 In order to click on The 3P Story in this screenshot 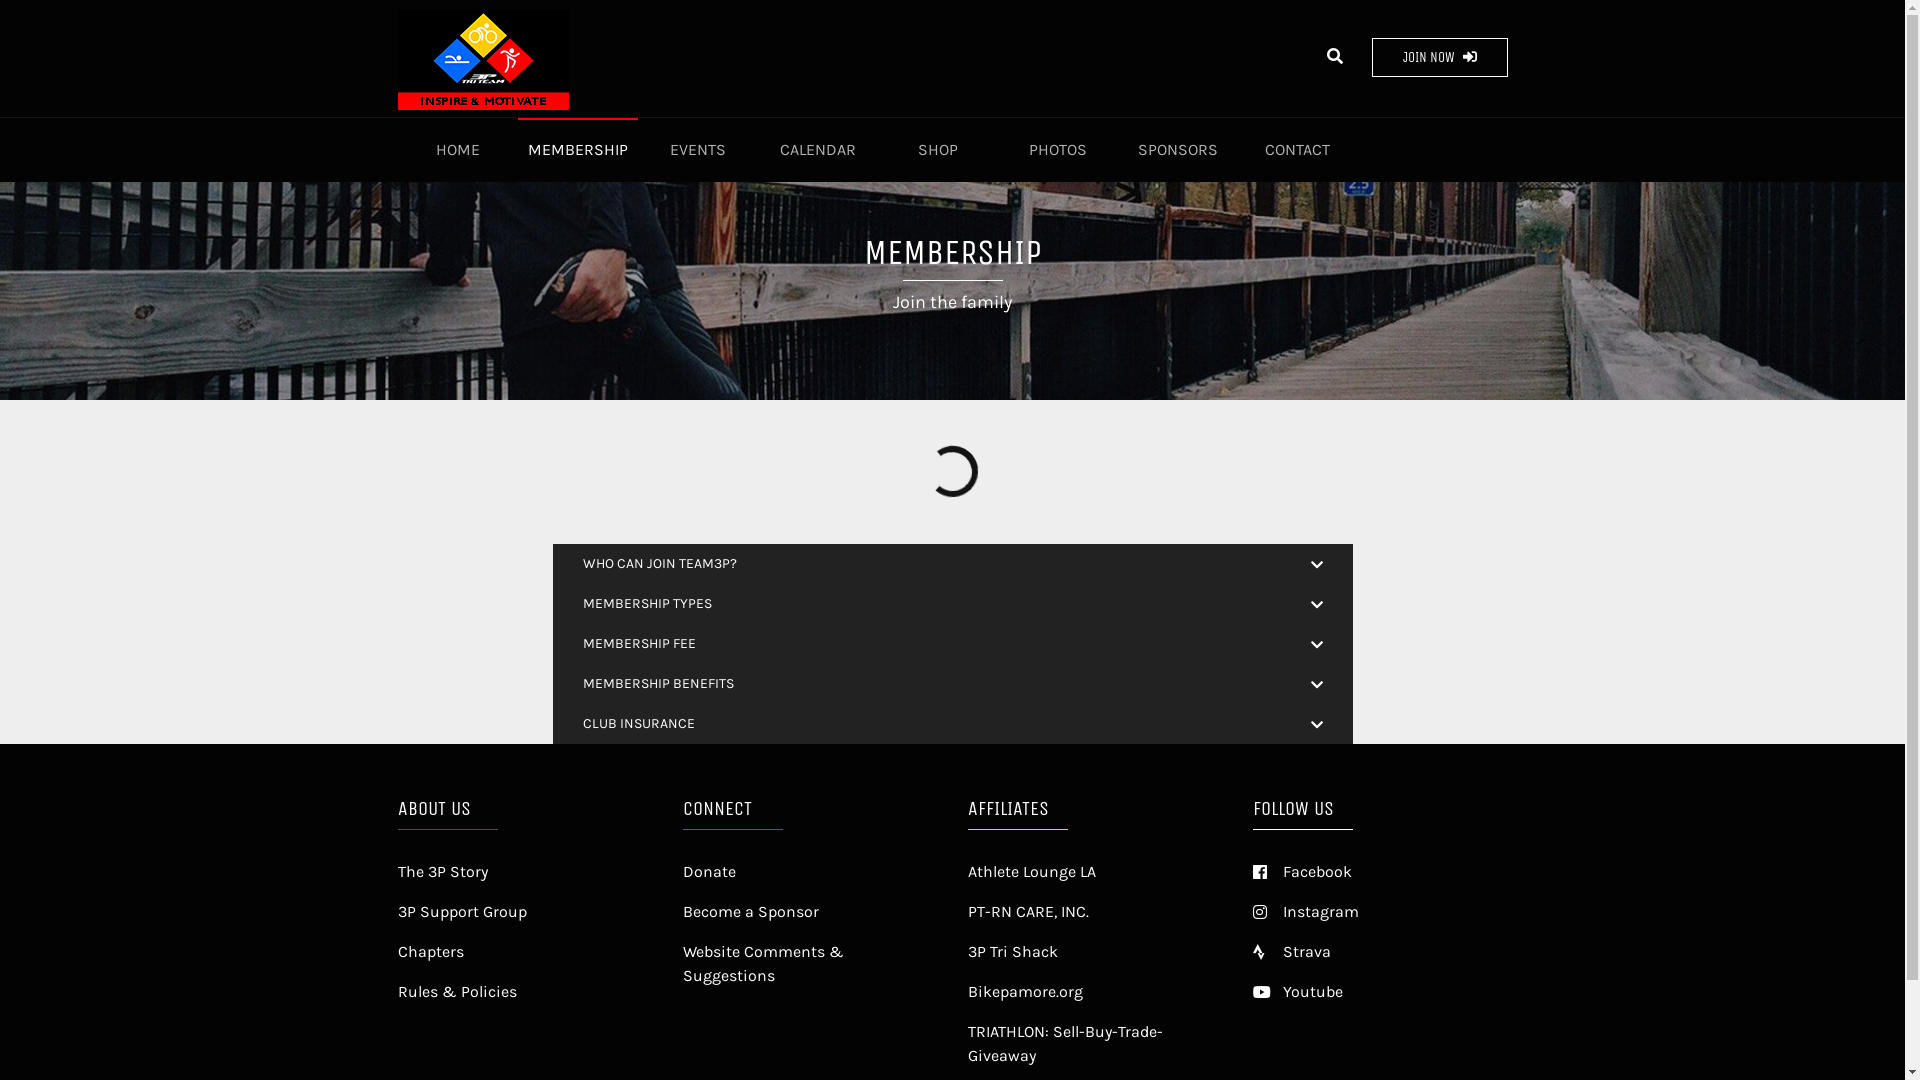, I will do `click(526, 872)`.